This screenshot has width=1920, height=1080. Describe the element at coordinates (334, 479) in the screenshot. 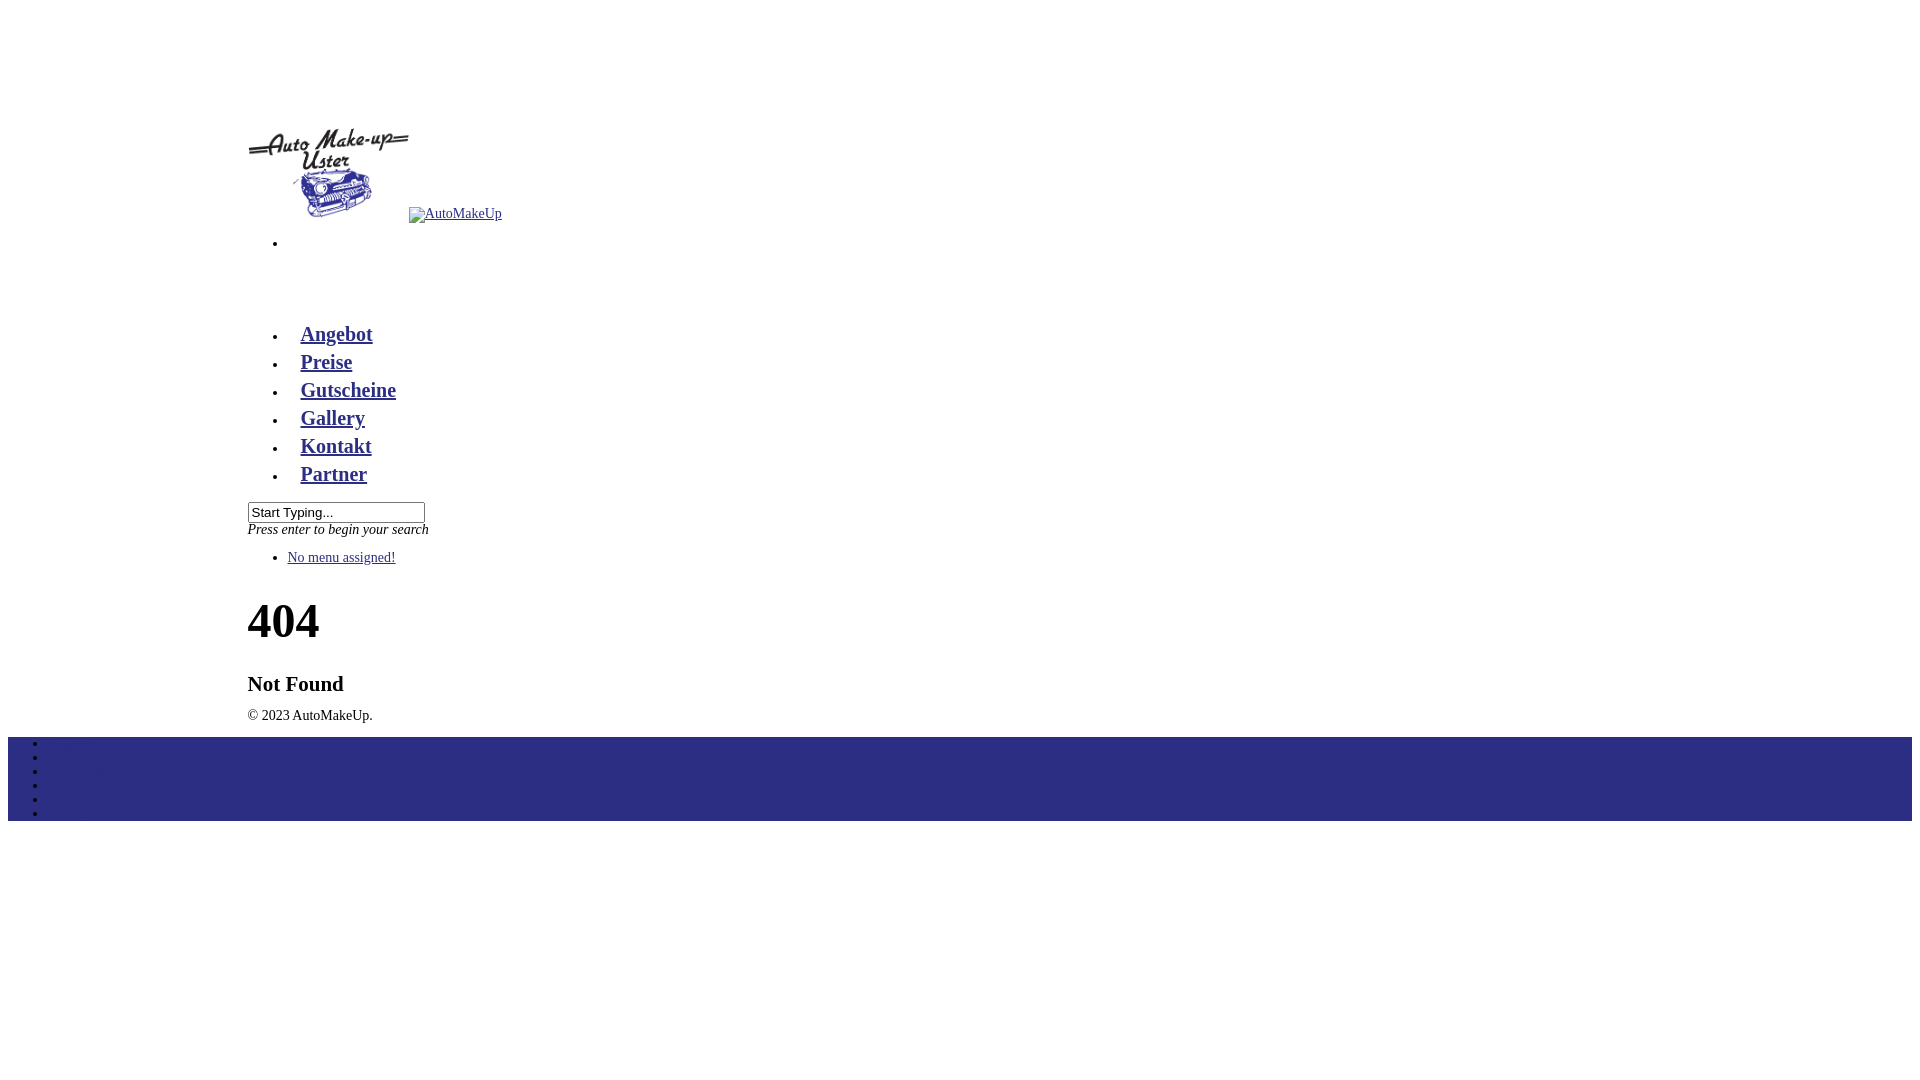

I see `Partner` at that location.